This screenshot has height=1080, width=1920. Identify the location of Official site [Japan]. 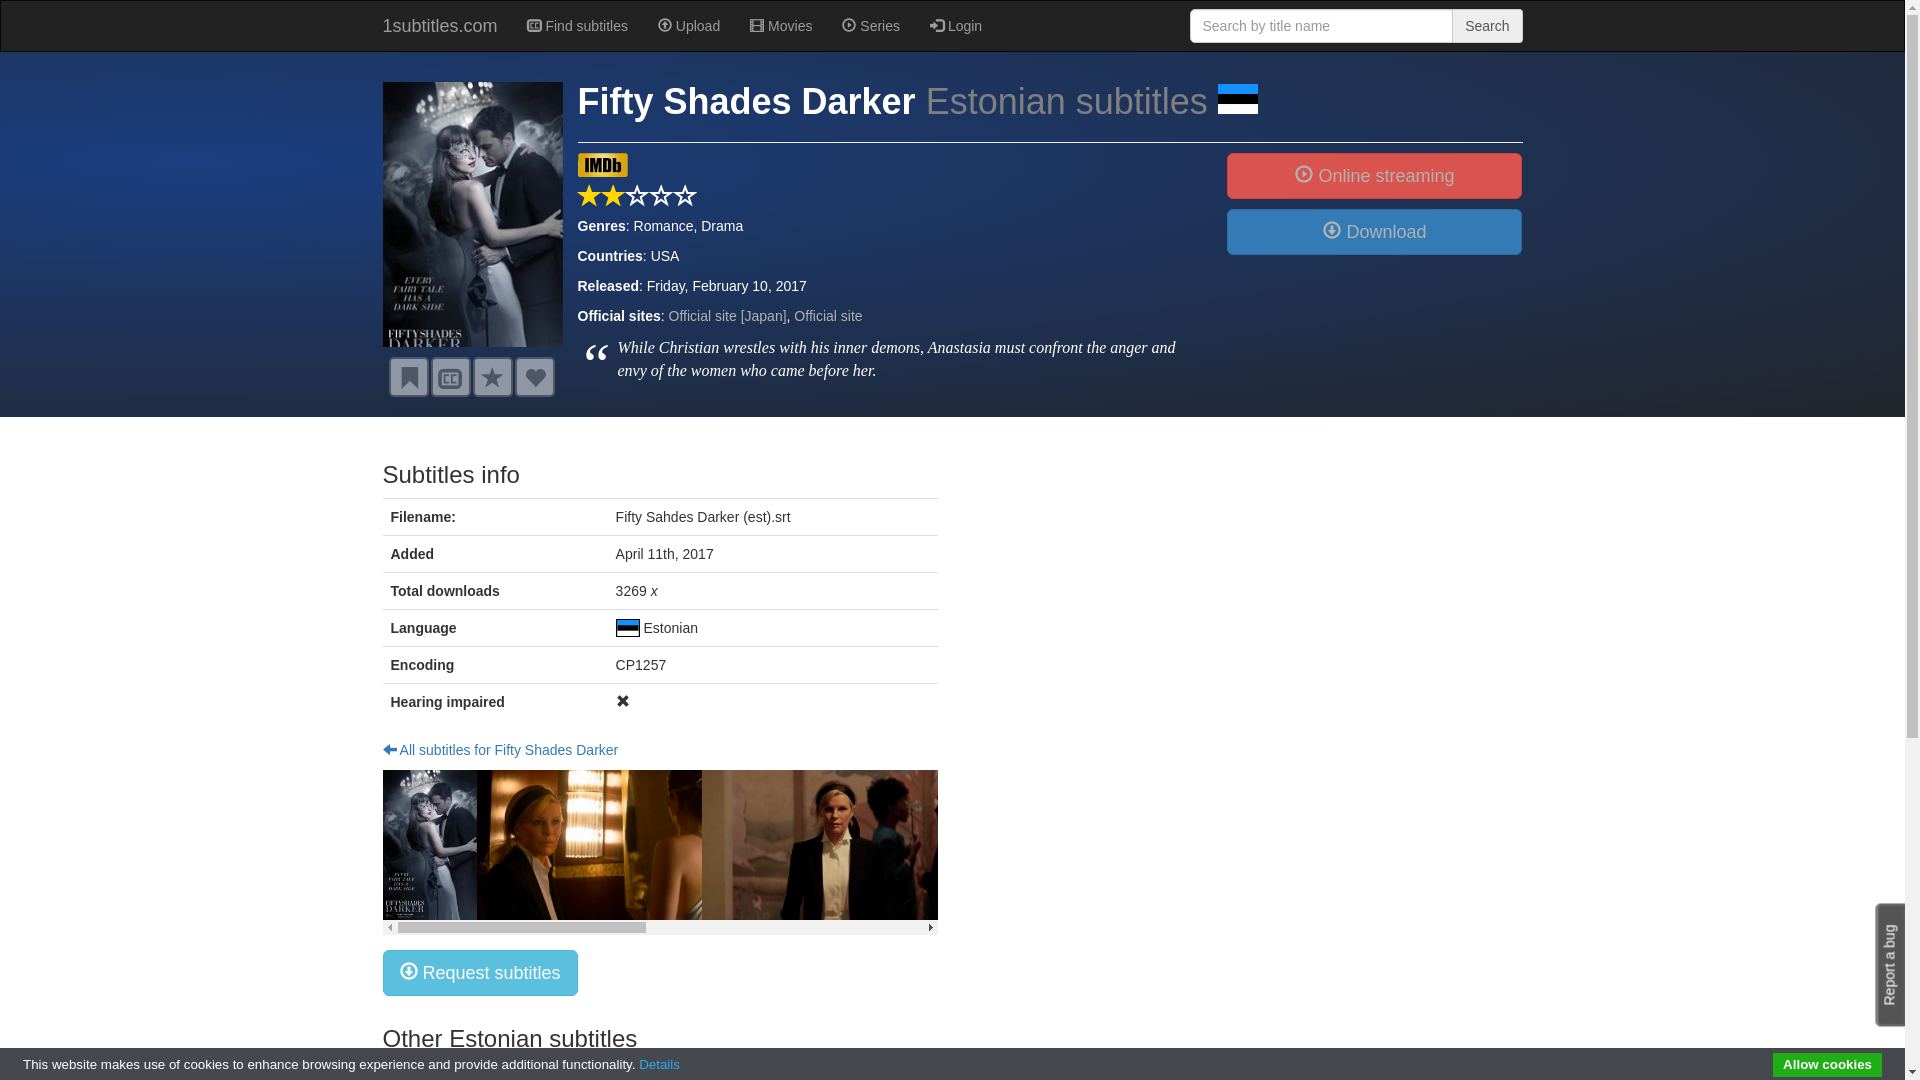
(728, 316).